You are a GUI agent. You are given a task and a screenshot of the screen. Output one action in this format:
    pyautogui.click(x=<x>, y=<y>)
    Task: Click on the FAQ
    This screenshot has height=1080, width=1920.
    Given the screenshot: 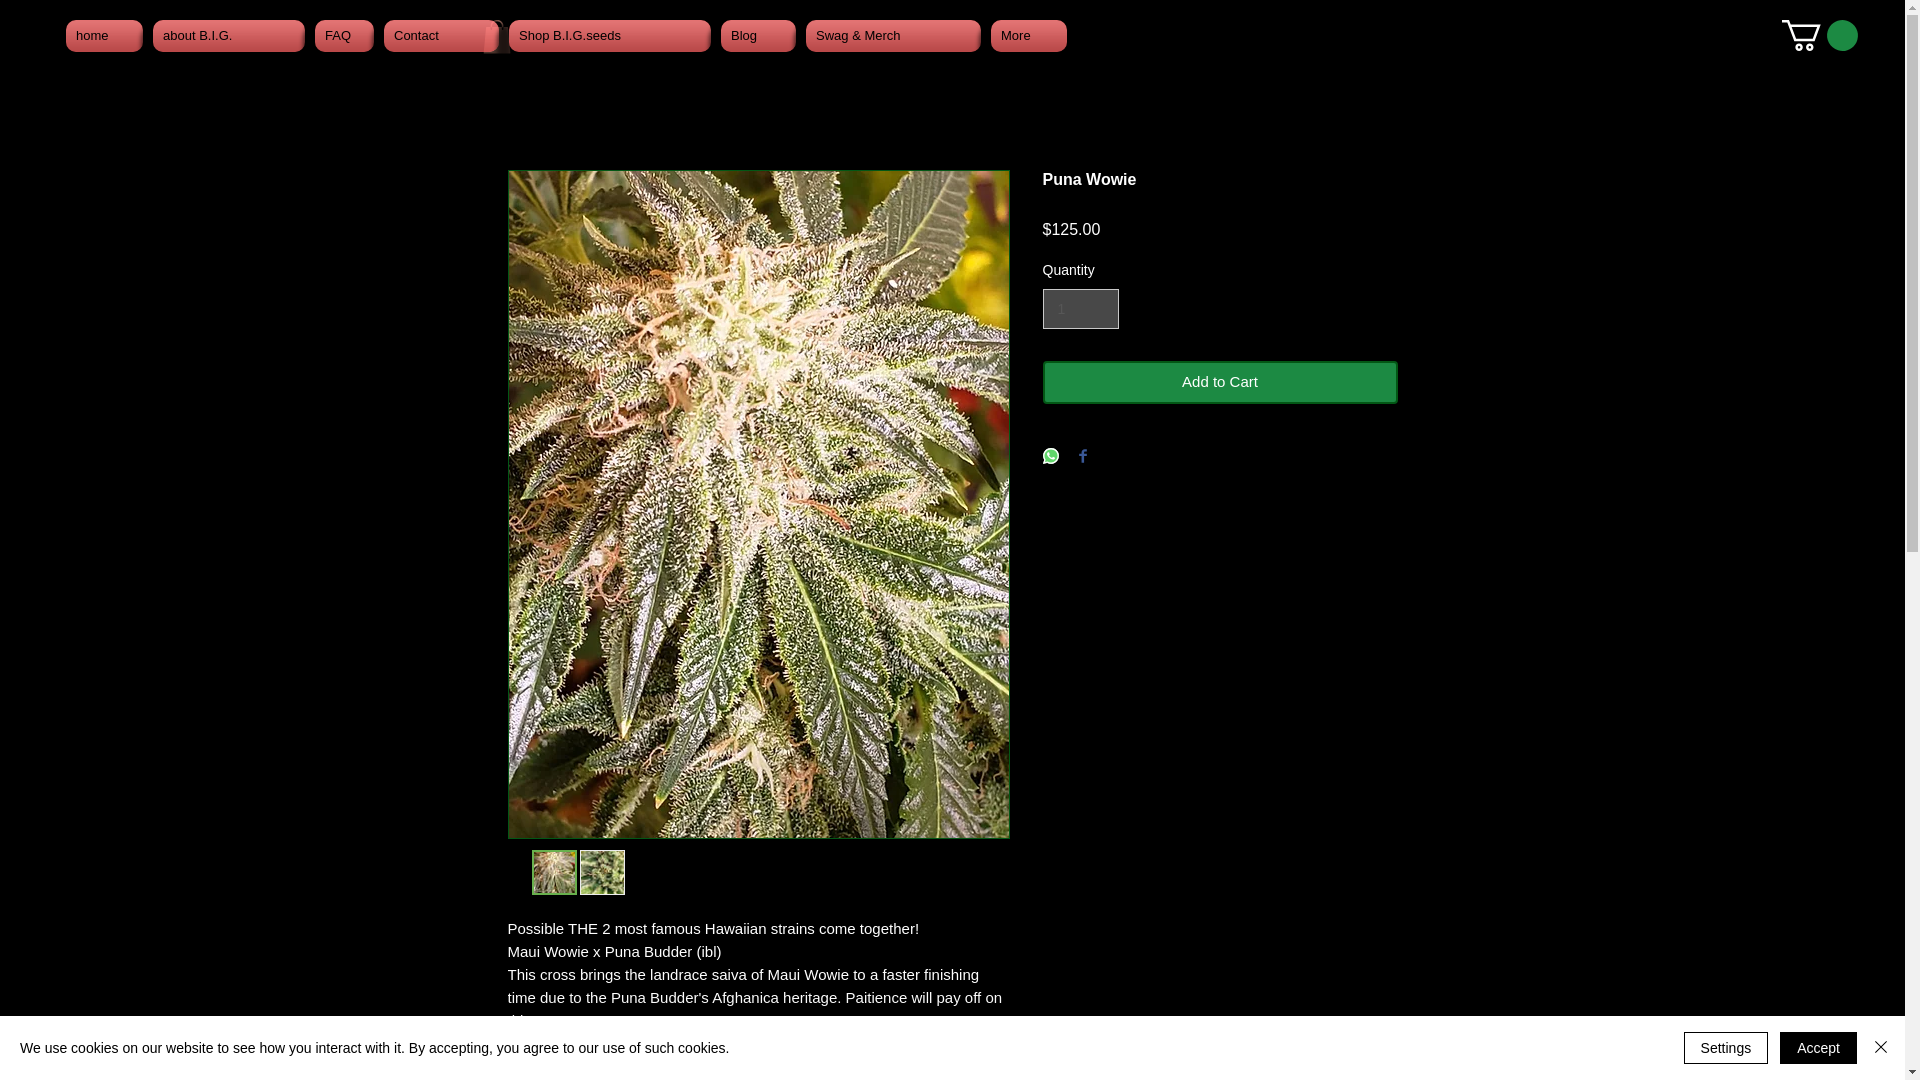 What is the action you would take?
    pyautogui.click(x=344, y=36)
    